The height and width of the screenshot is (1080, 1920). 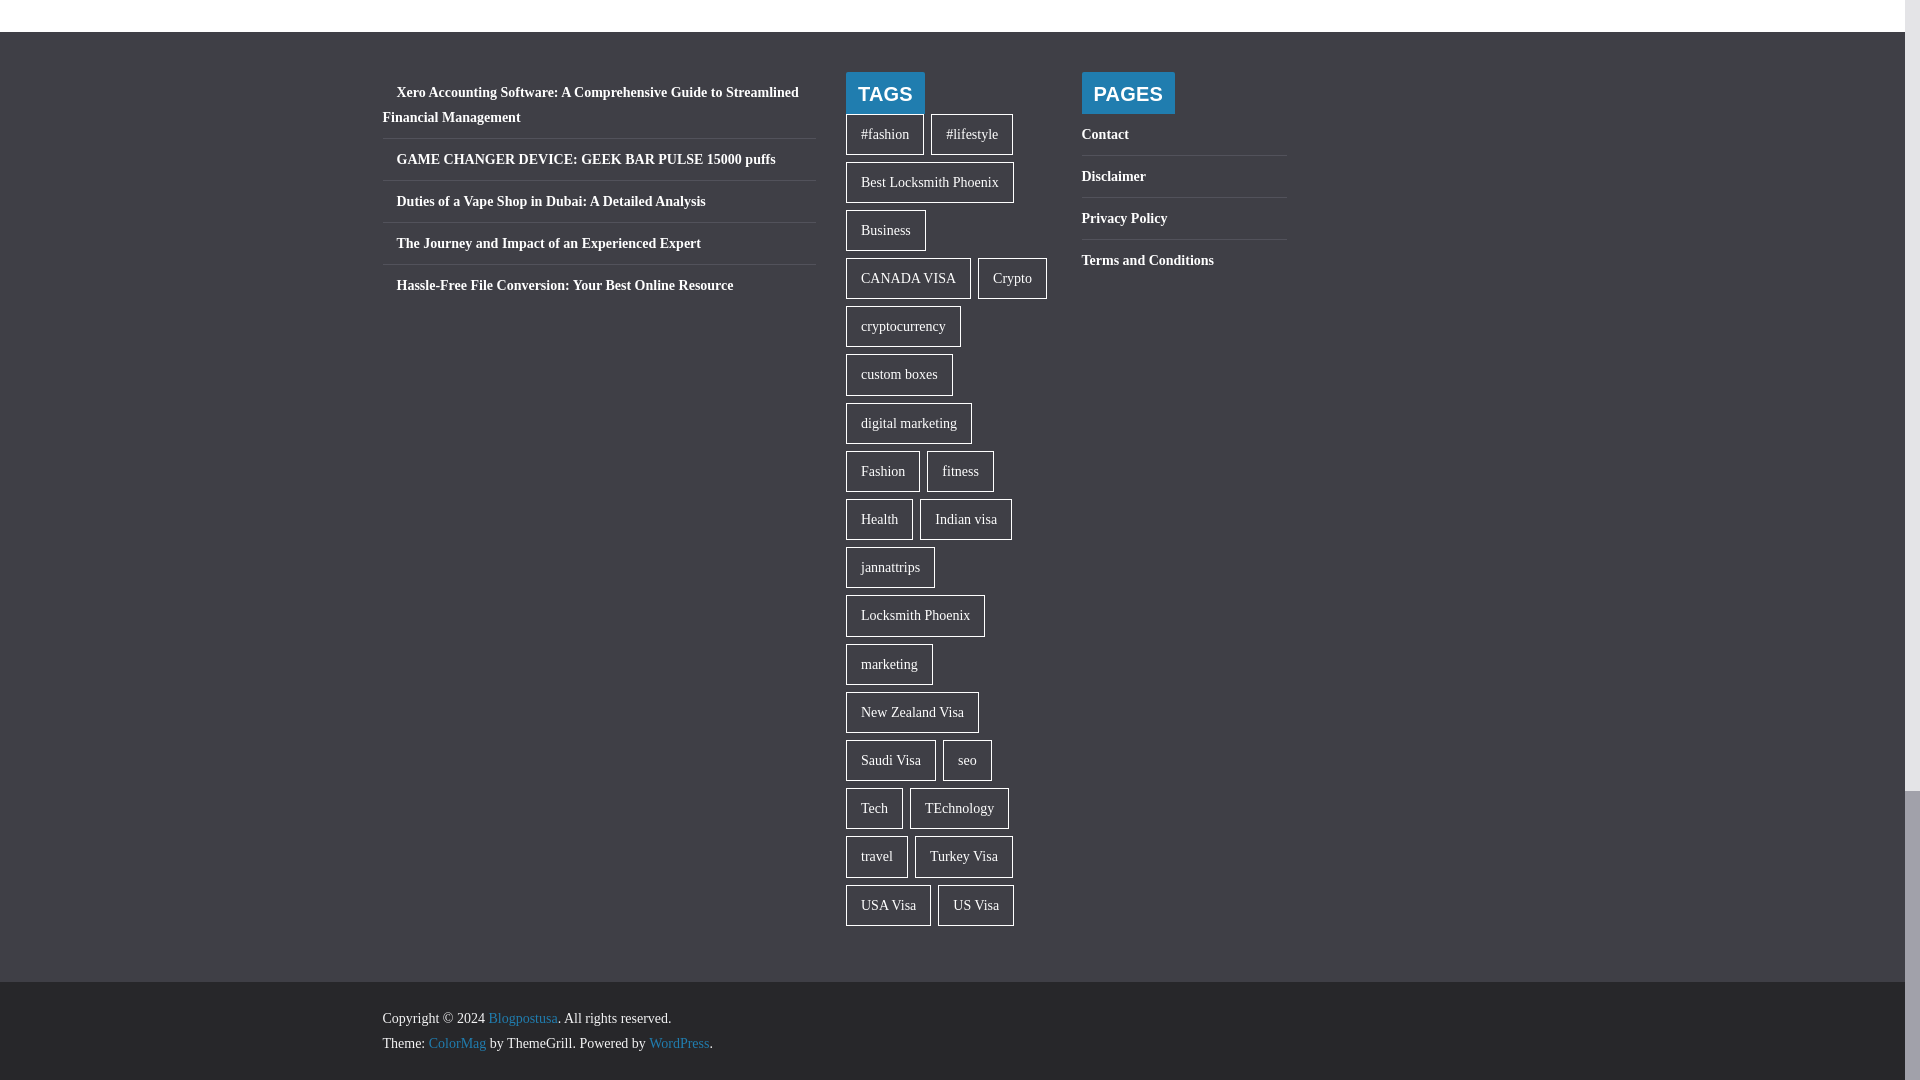 What do you see at coordinates (678, 1042) in the screenshot?
I see `WordPress` at bounding box center [678, 1042].